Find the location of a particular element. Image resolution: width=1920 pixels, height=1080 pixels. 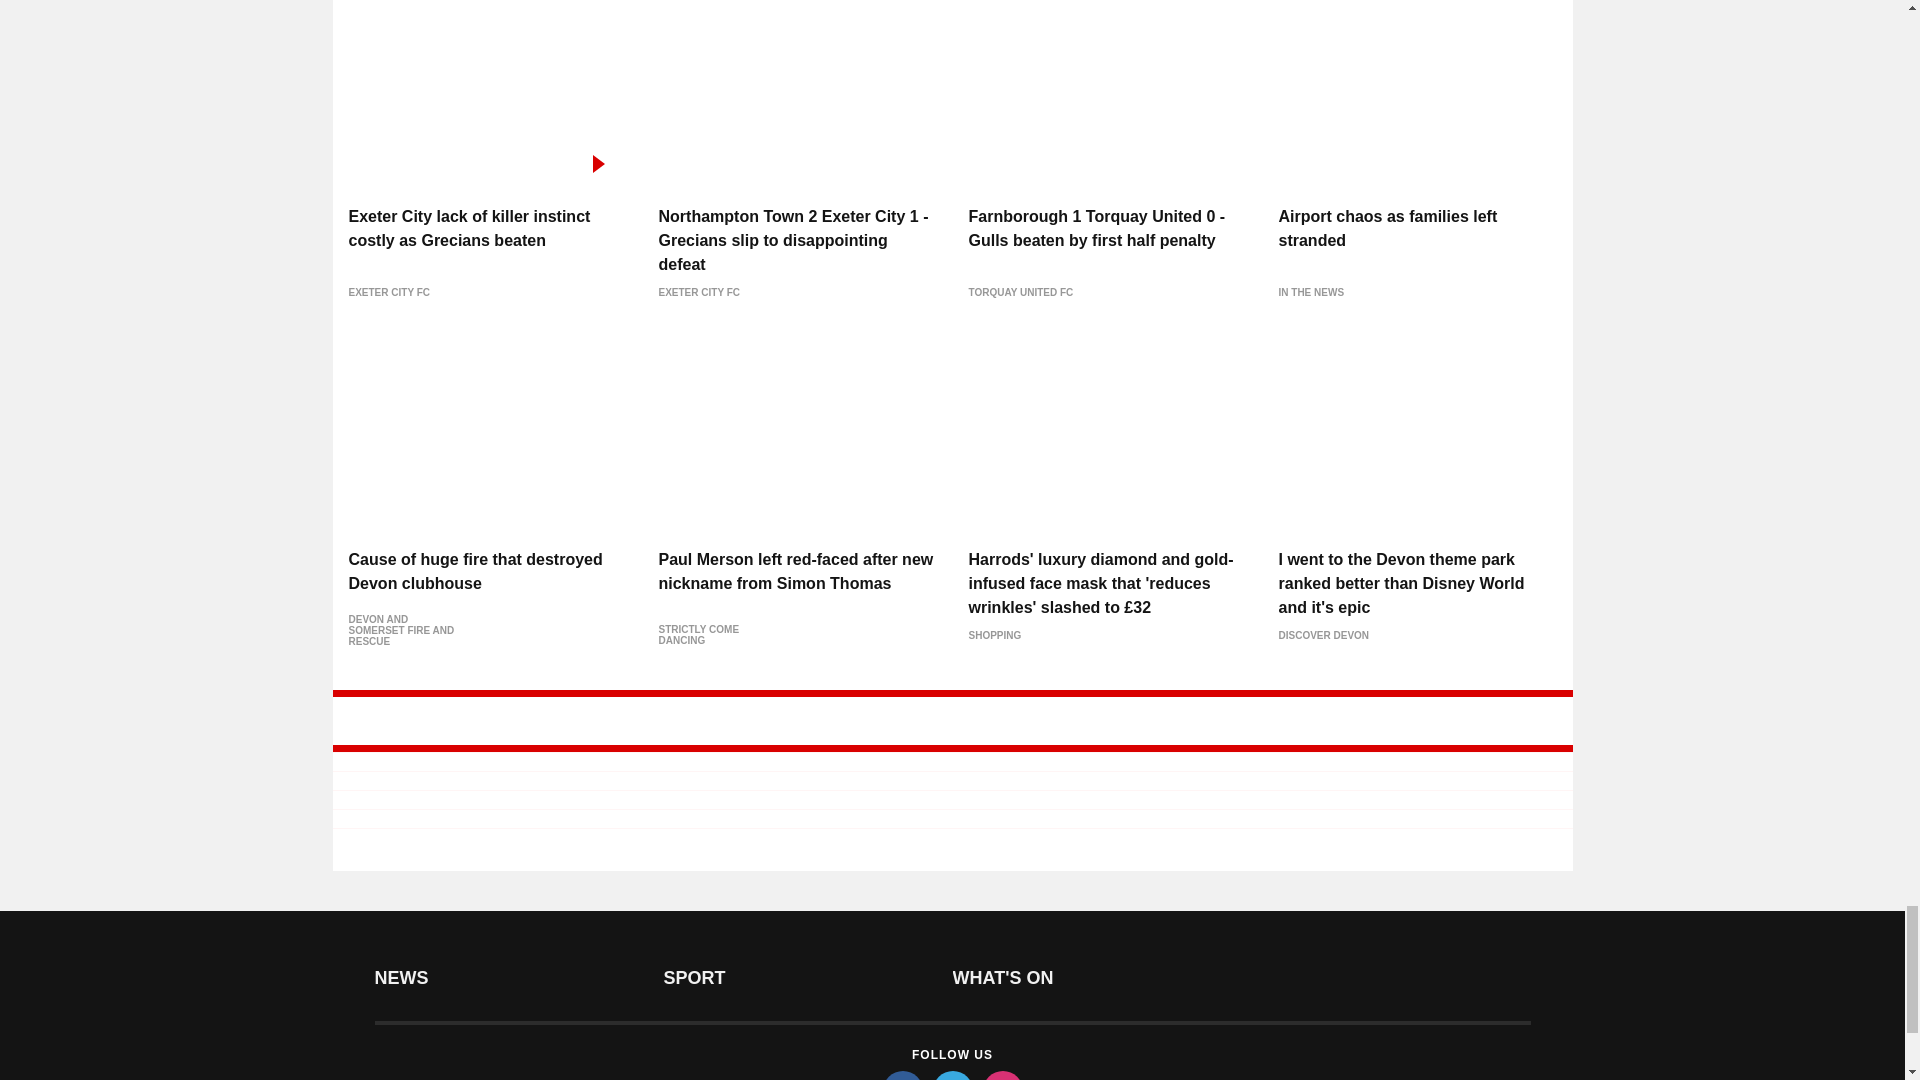

twitter is located at coordinates (951, 1076).